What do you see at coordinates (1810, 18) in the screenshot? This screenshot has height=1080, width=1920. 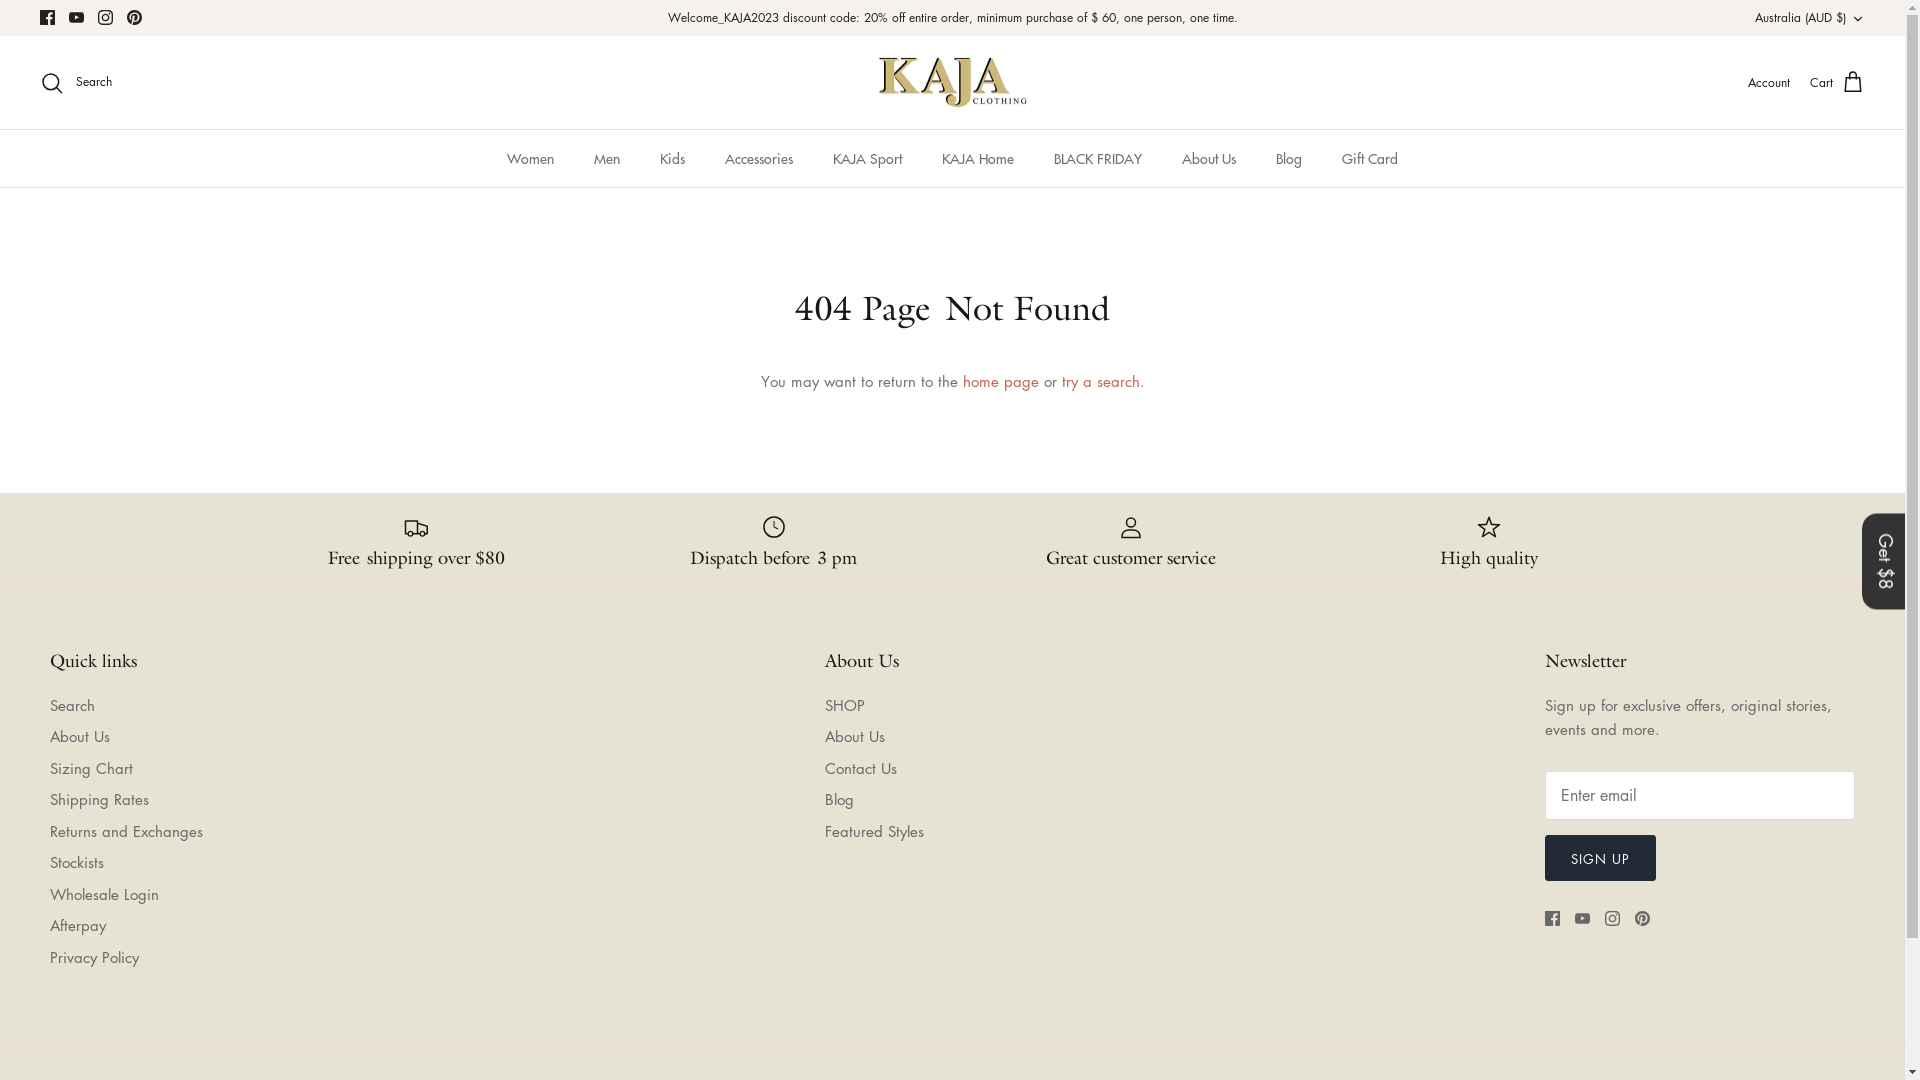 I see `Australia (AUD $)
Down` at bounding box center [1810, 18].